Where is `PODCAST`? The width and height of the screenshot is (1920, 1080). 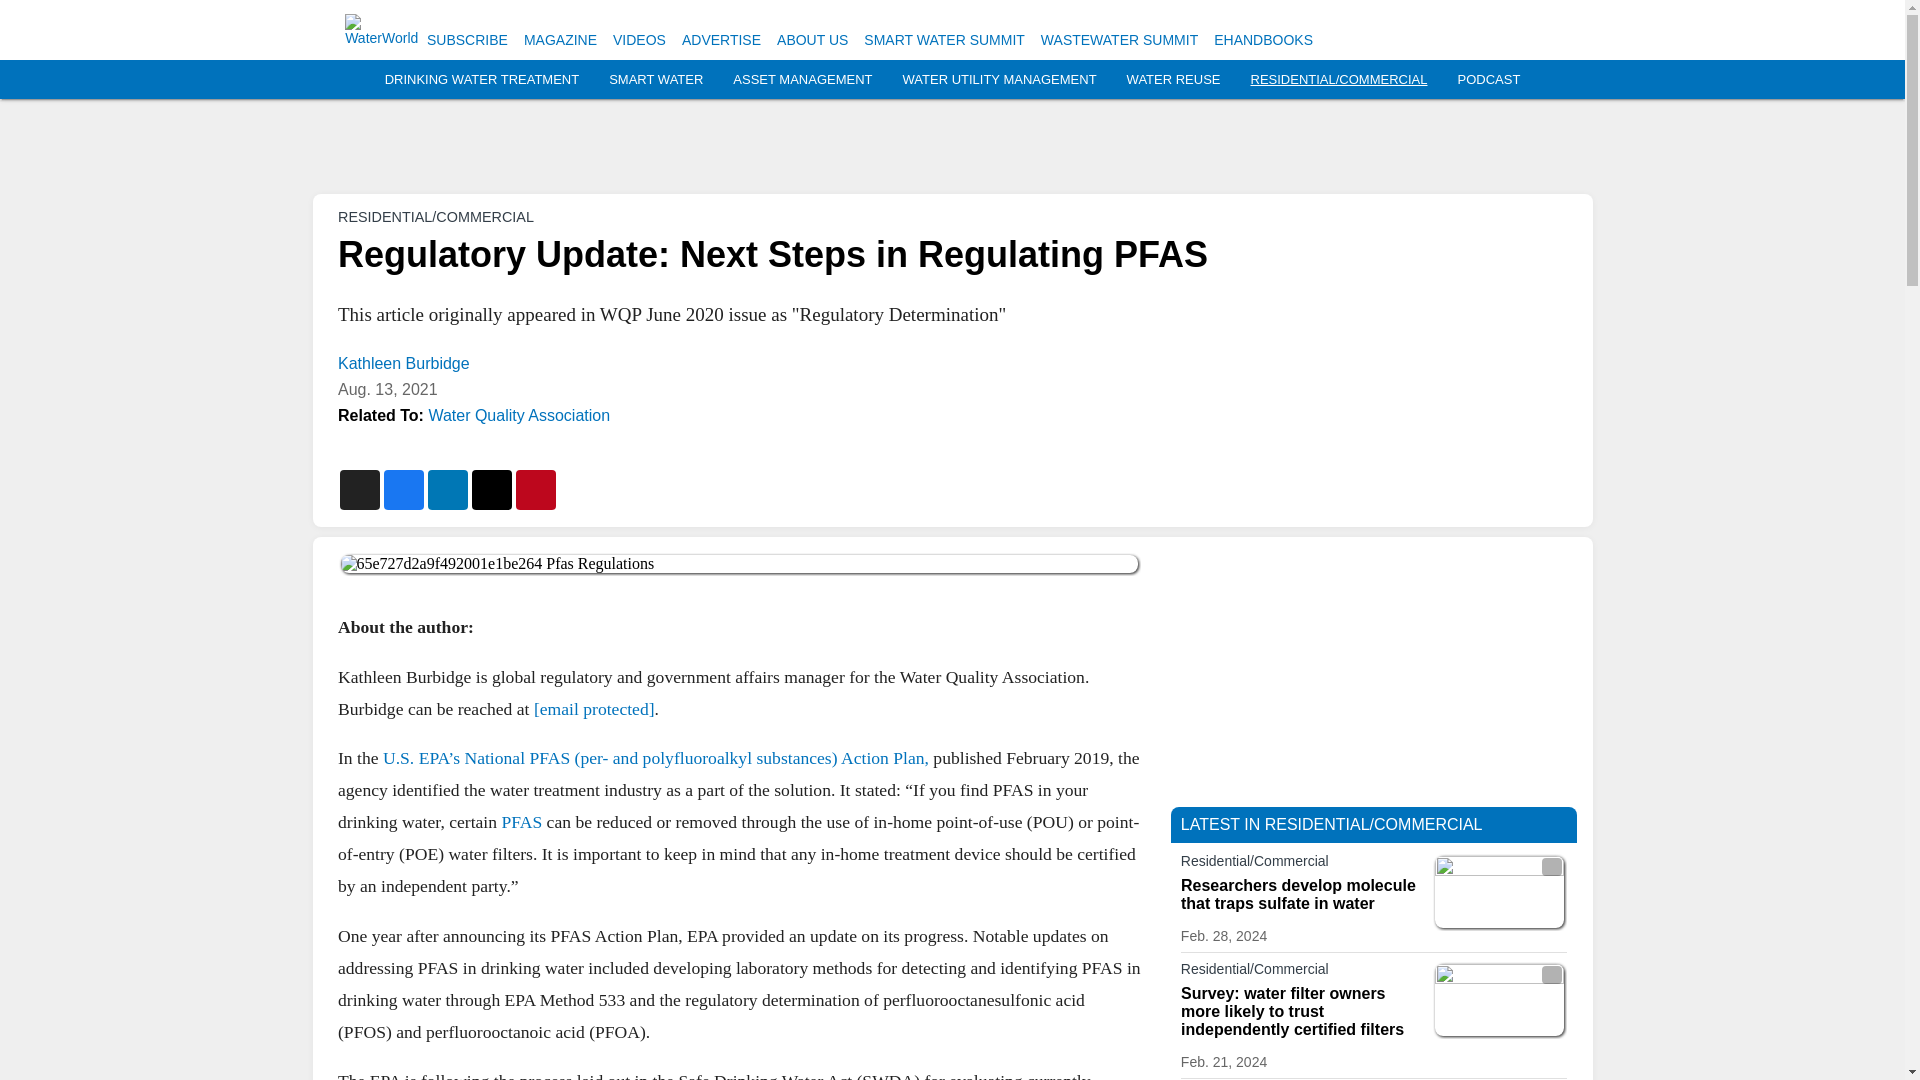 PODCAST is located at coordinates (1488, 80).